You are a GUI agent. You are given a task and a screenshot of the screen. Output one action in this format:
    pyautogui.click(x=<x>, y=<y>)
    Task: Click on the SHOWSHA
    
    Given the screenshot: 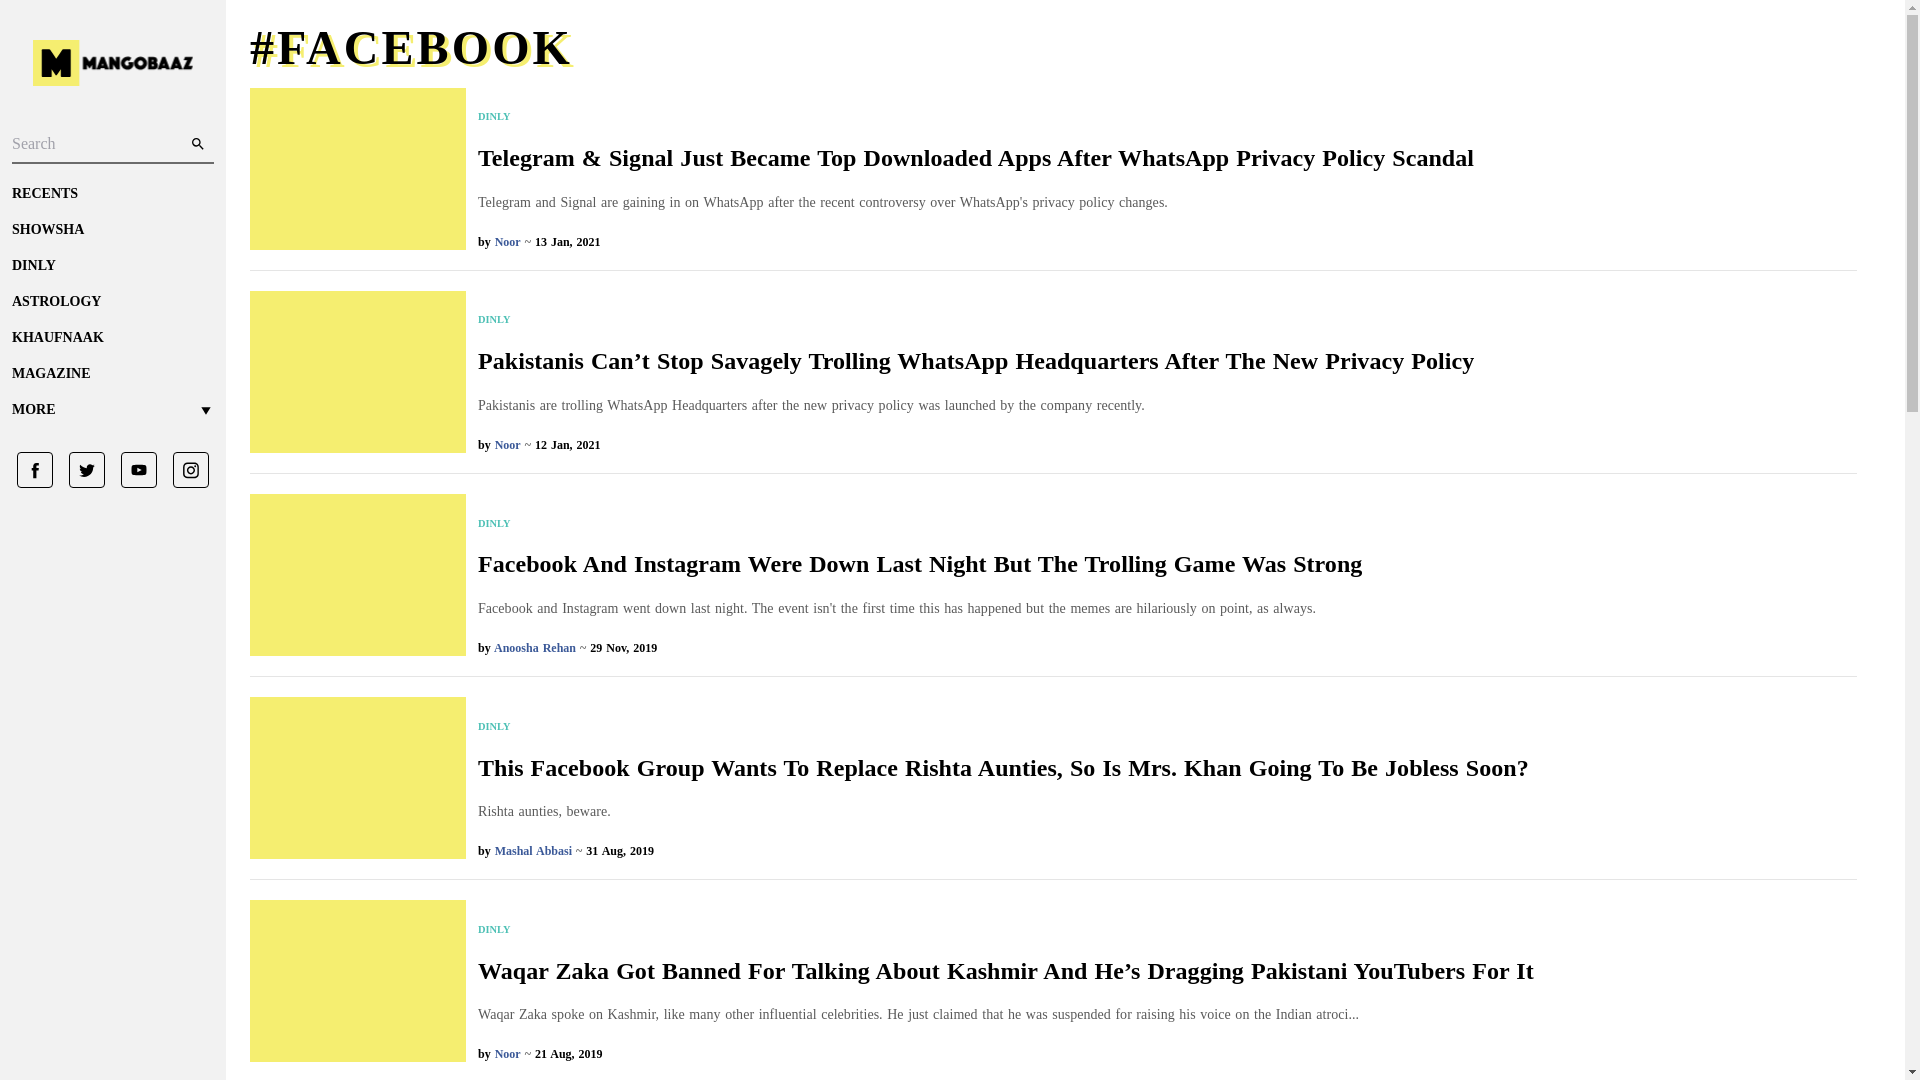 What is the action you would take?
    pyautogui.click(x=112, y=230)
    